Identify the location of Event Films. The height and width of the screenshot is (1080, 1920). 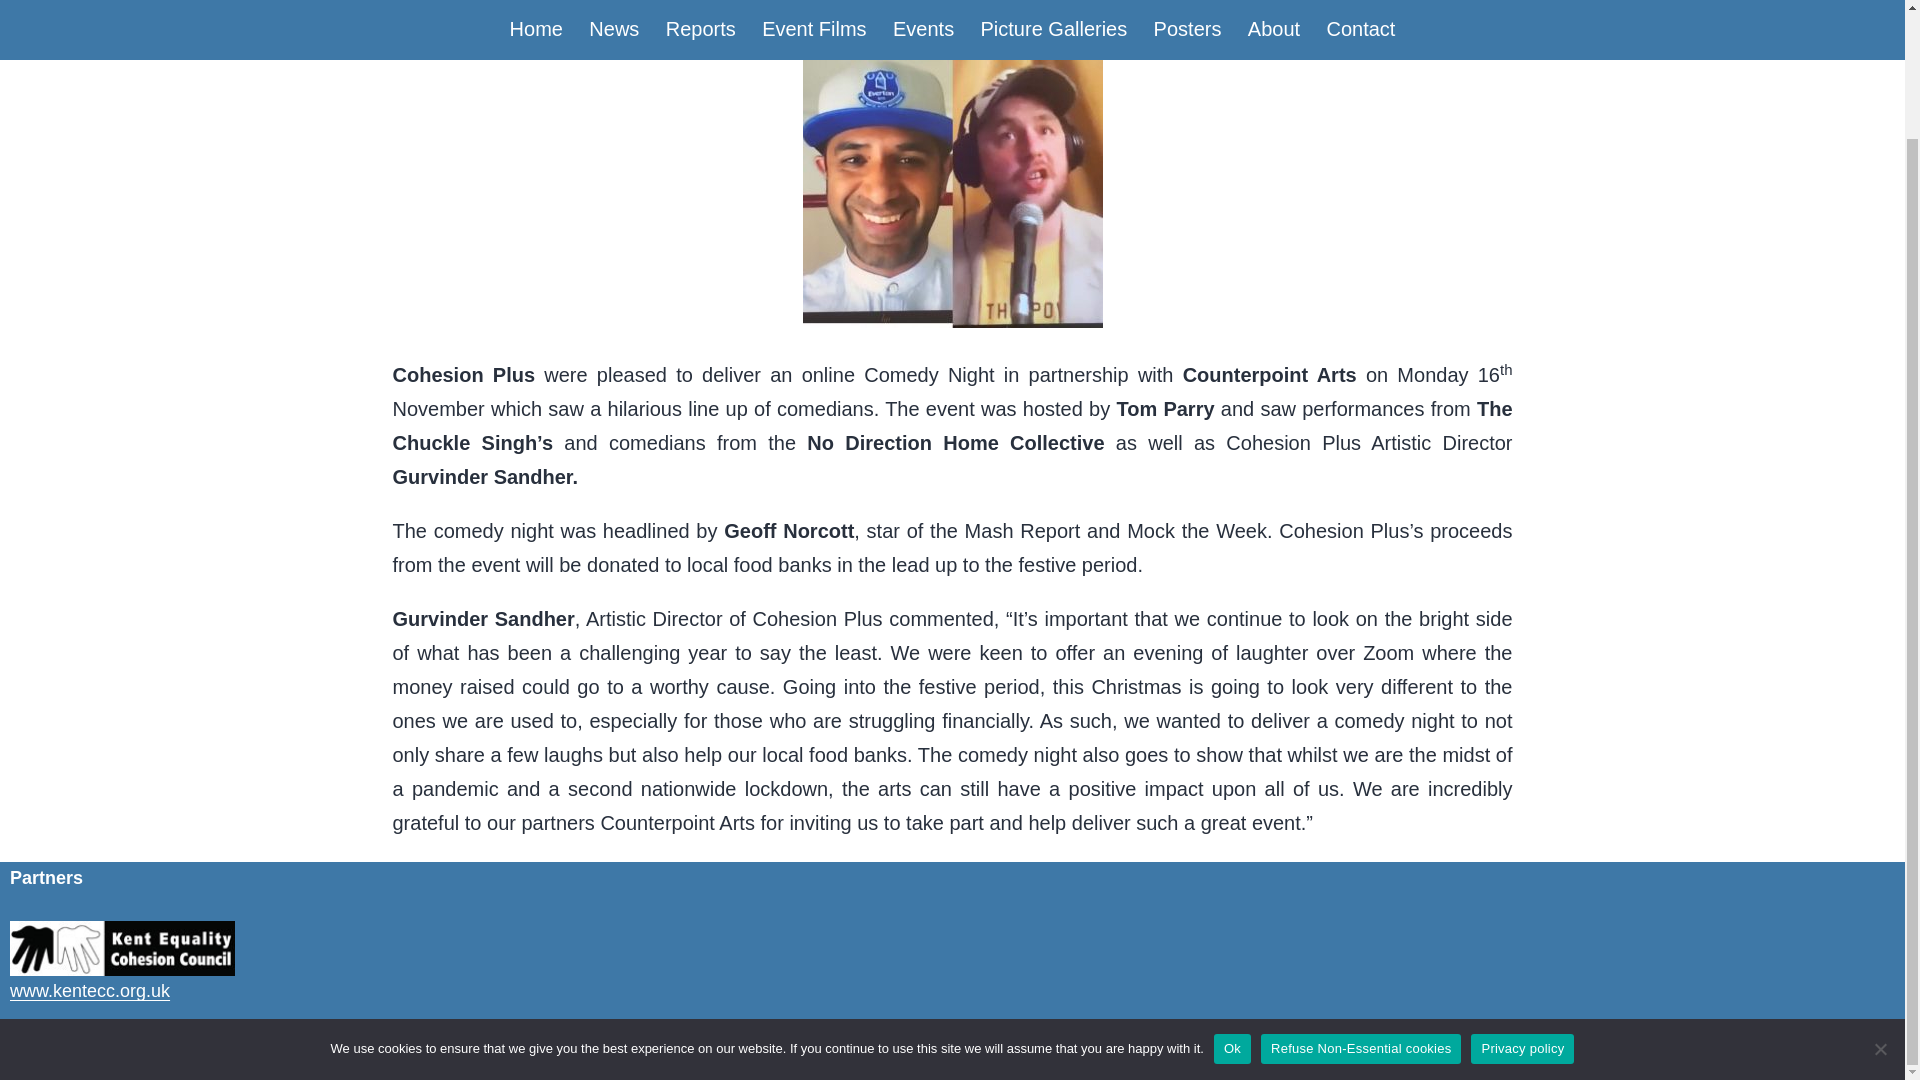
(814, 4).